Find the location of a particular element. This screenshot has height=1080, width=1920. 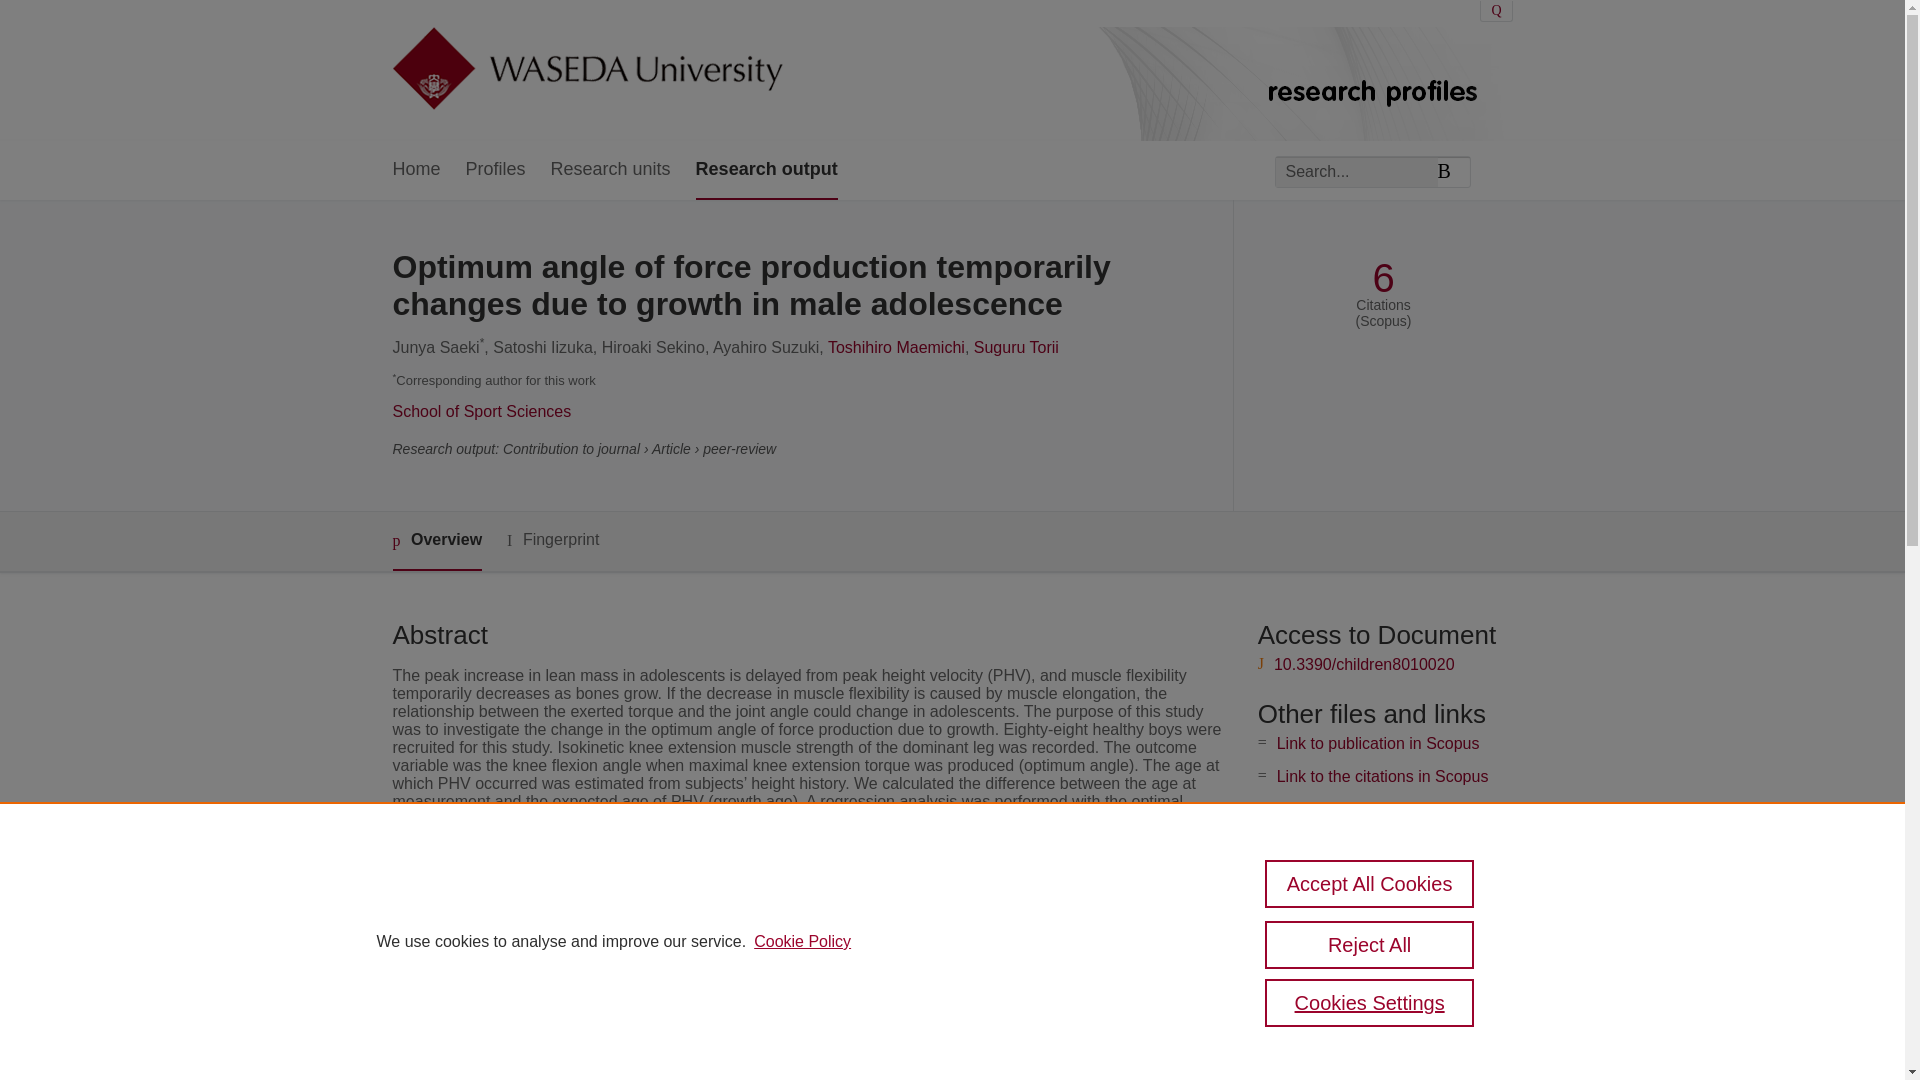

Link to publication in Scopus is located at coordinates (1378, 743).